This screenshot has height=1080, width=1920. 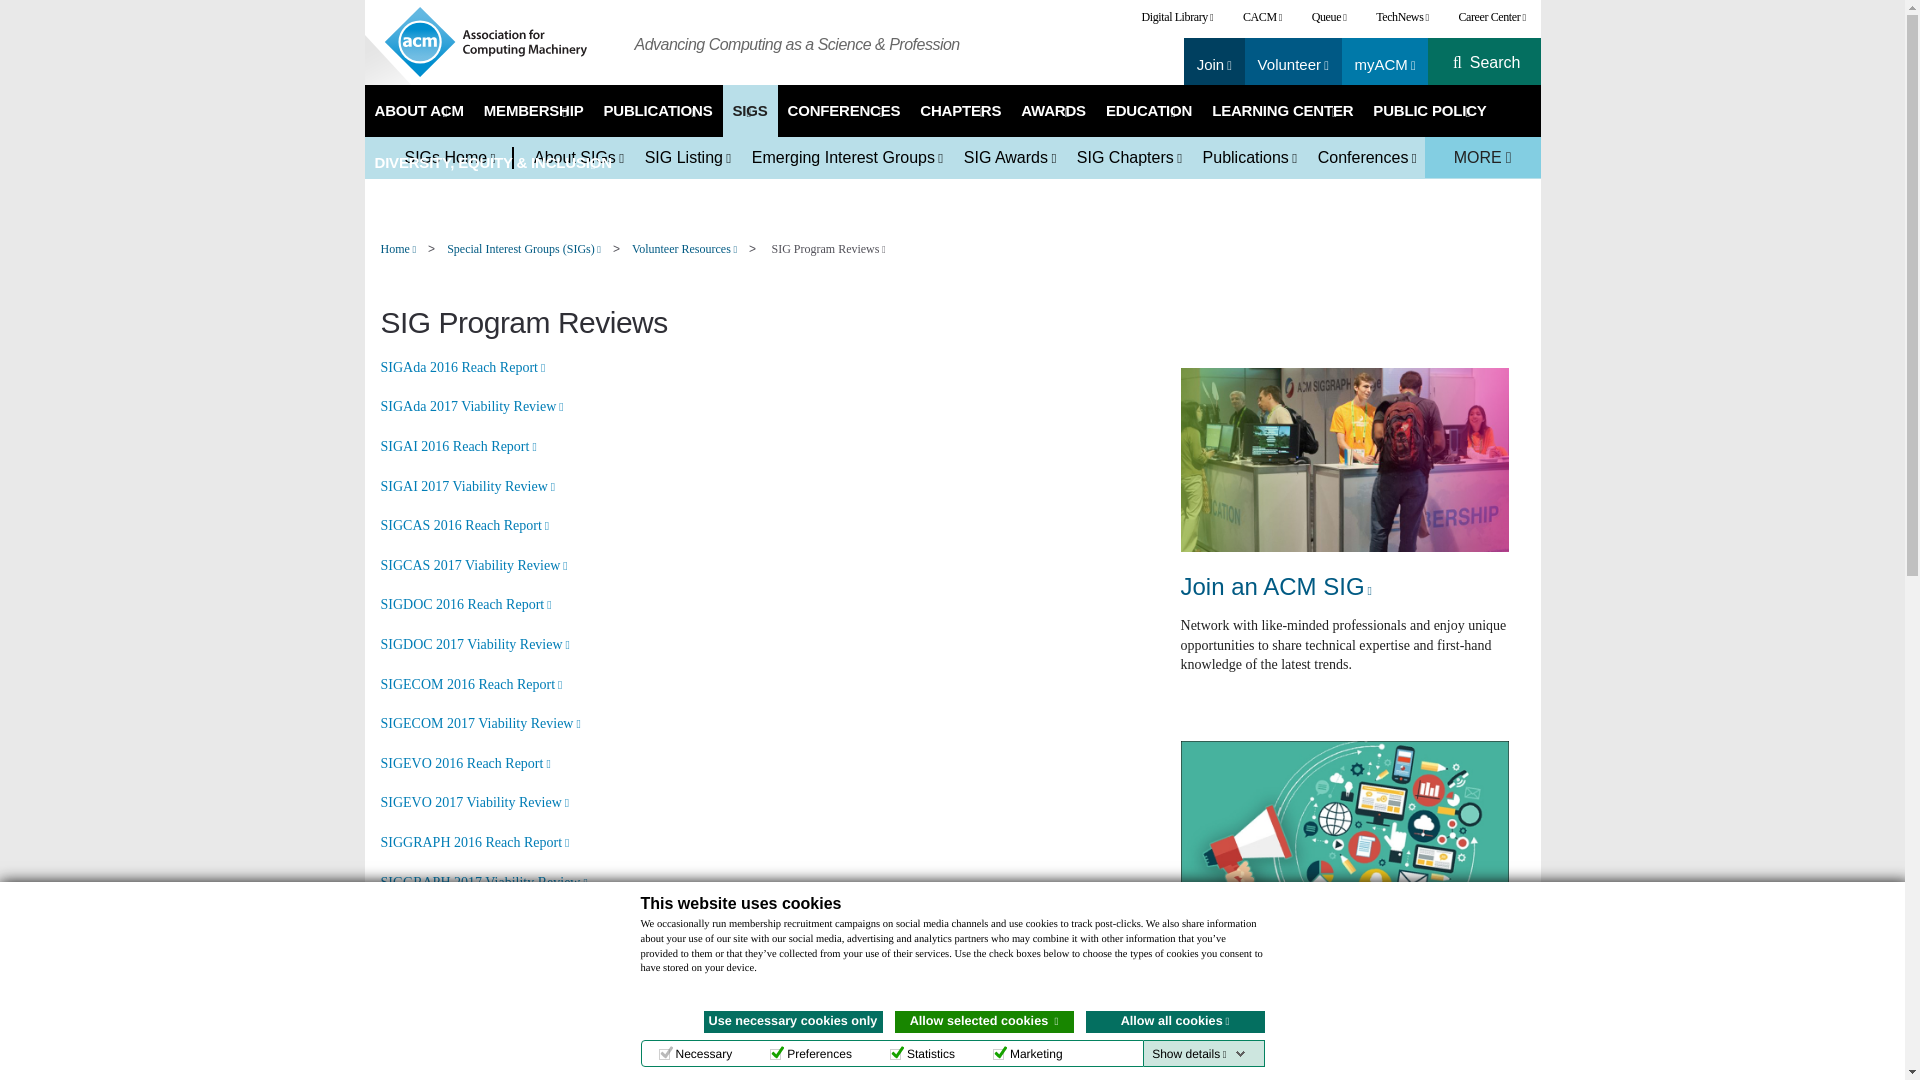 What do you see at coordinates (984, 1021) in the screenshot?
I see `Allow selected cookies` at bounding box center [984, 1021].